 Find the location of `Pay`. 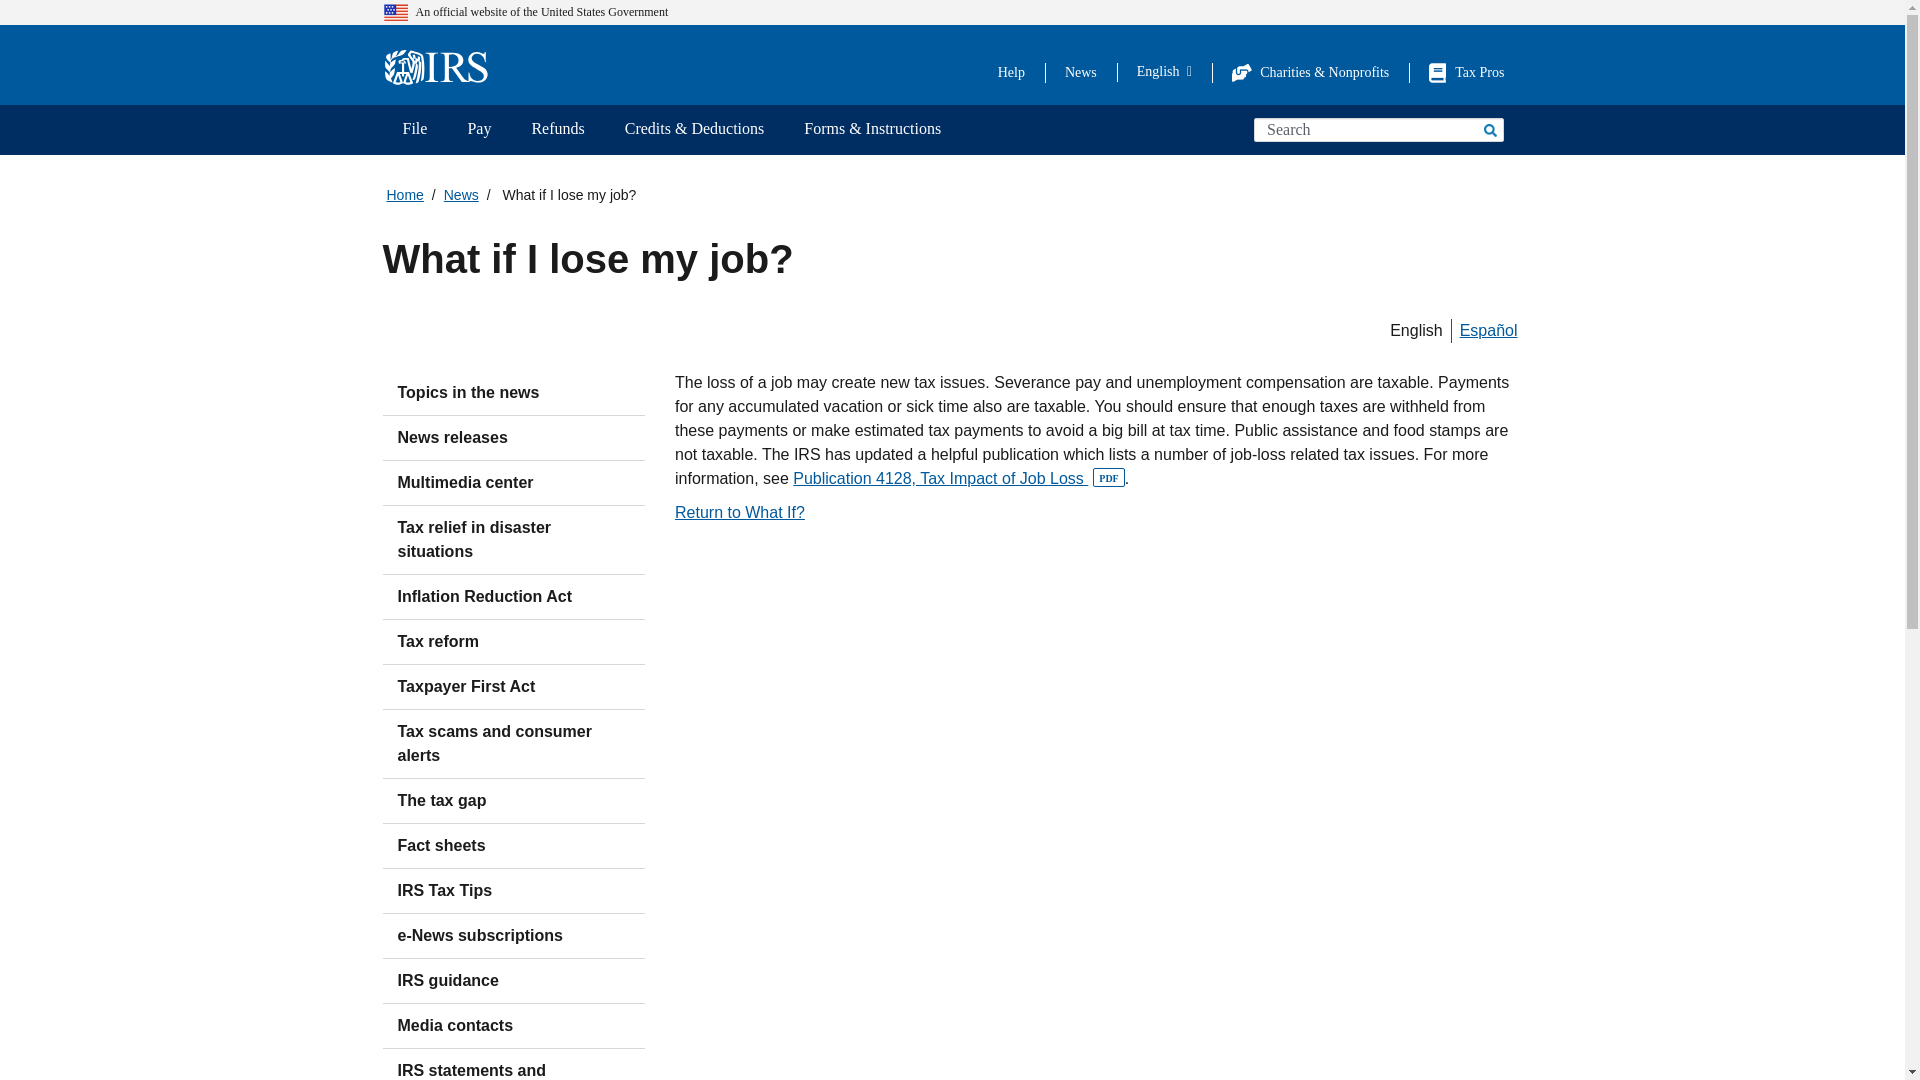

Pay is located at coordinates (478, 130).